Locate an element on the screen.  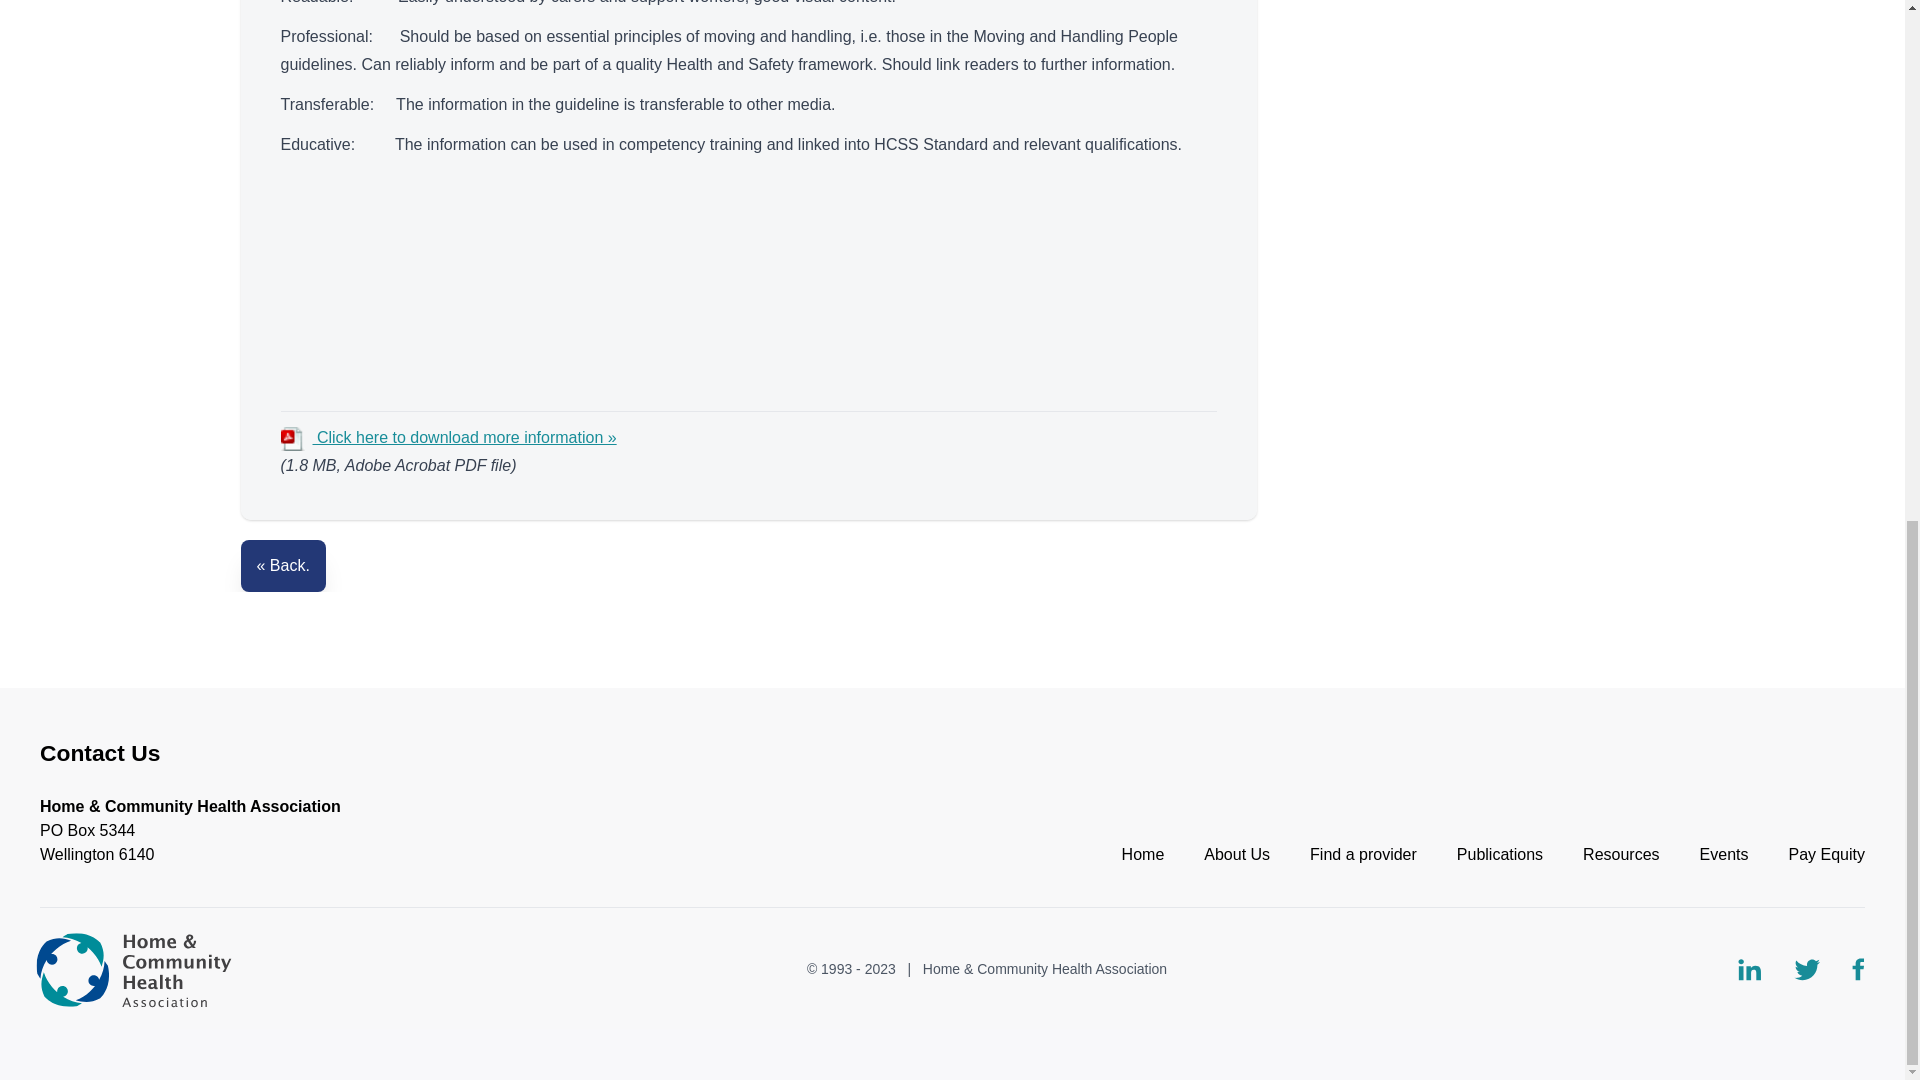
About the Home and Community Health Association is located at coordinates (1236, 854).